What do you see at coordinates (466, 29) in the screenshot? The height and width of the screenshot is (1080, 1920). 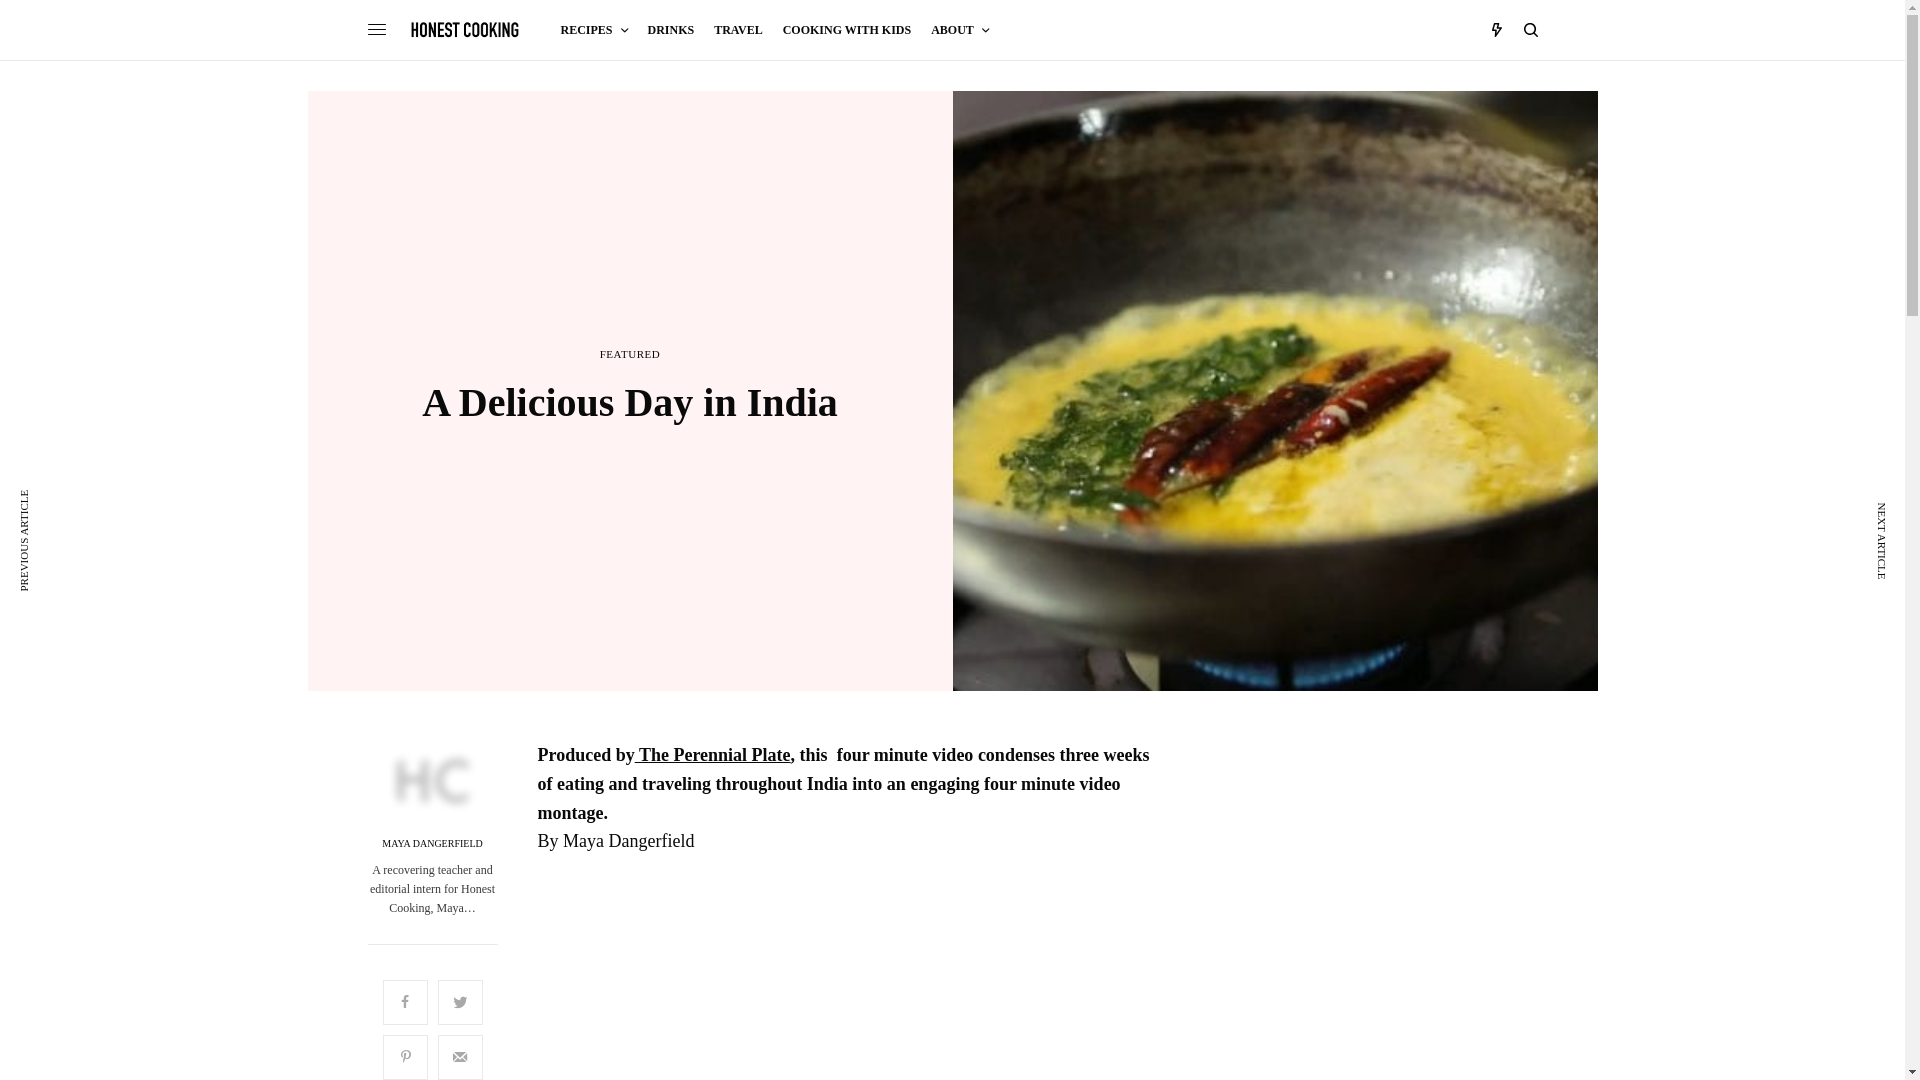 I see `Honest Cooking` at bounding box center [466, 29].